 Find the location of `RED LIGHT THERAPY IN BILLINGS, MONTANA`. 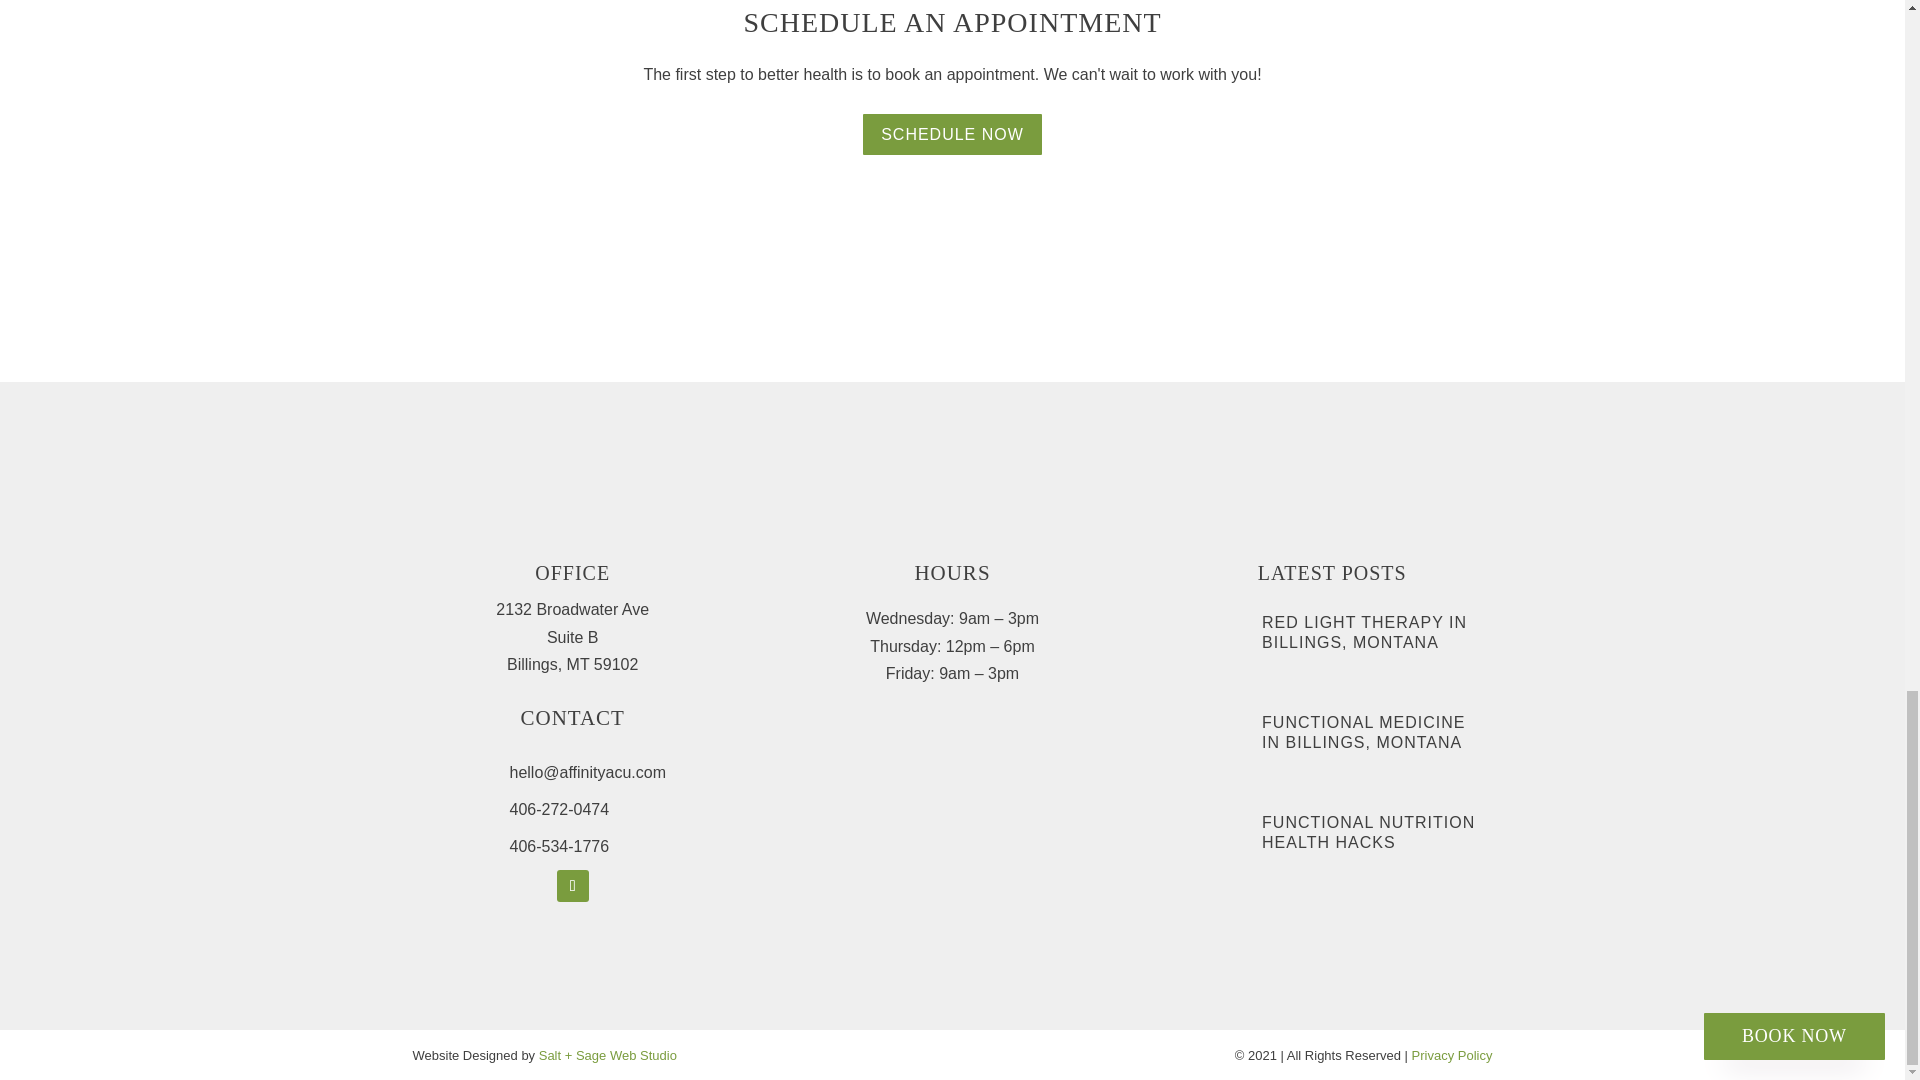

RED LIGHT THERAPY IN BILLINGS, MONTANA is located at coordinates (1364, 632).